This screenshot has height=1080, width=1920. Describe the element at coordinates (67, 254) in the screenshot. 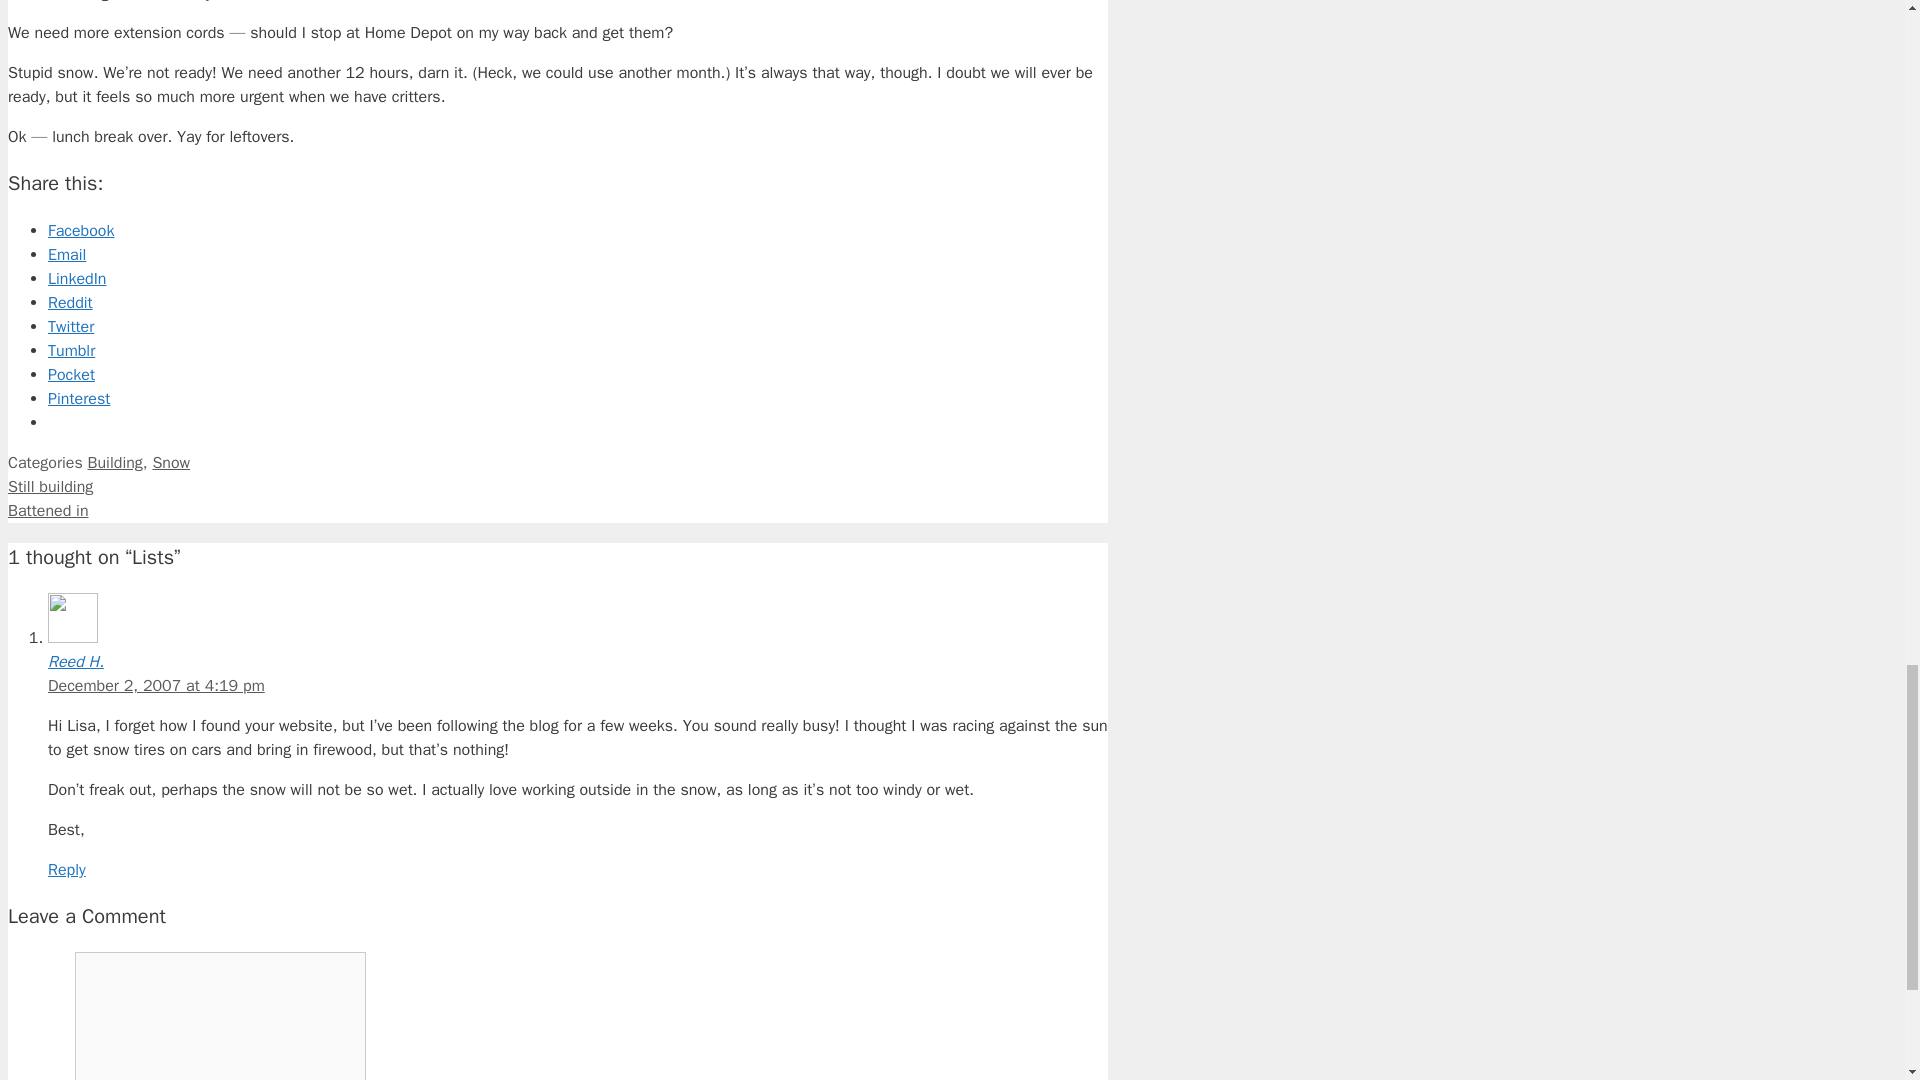

I see `Click to email a link to a friend` at that location.